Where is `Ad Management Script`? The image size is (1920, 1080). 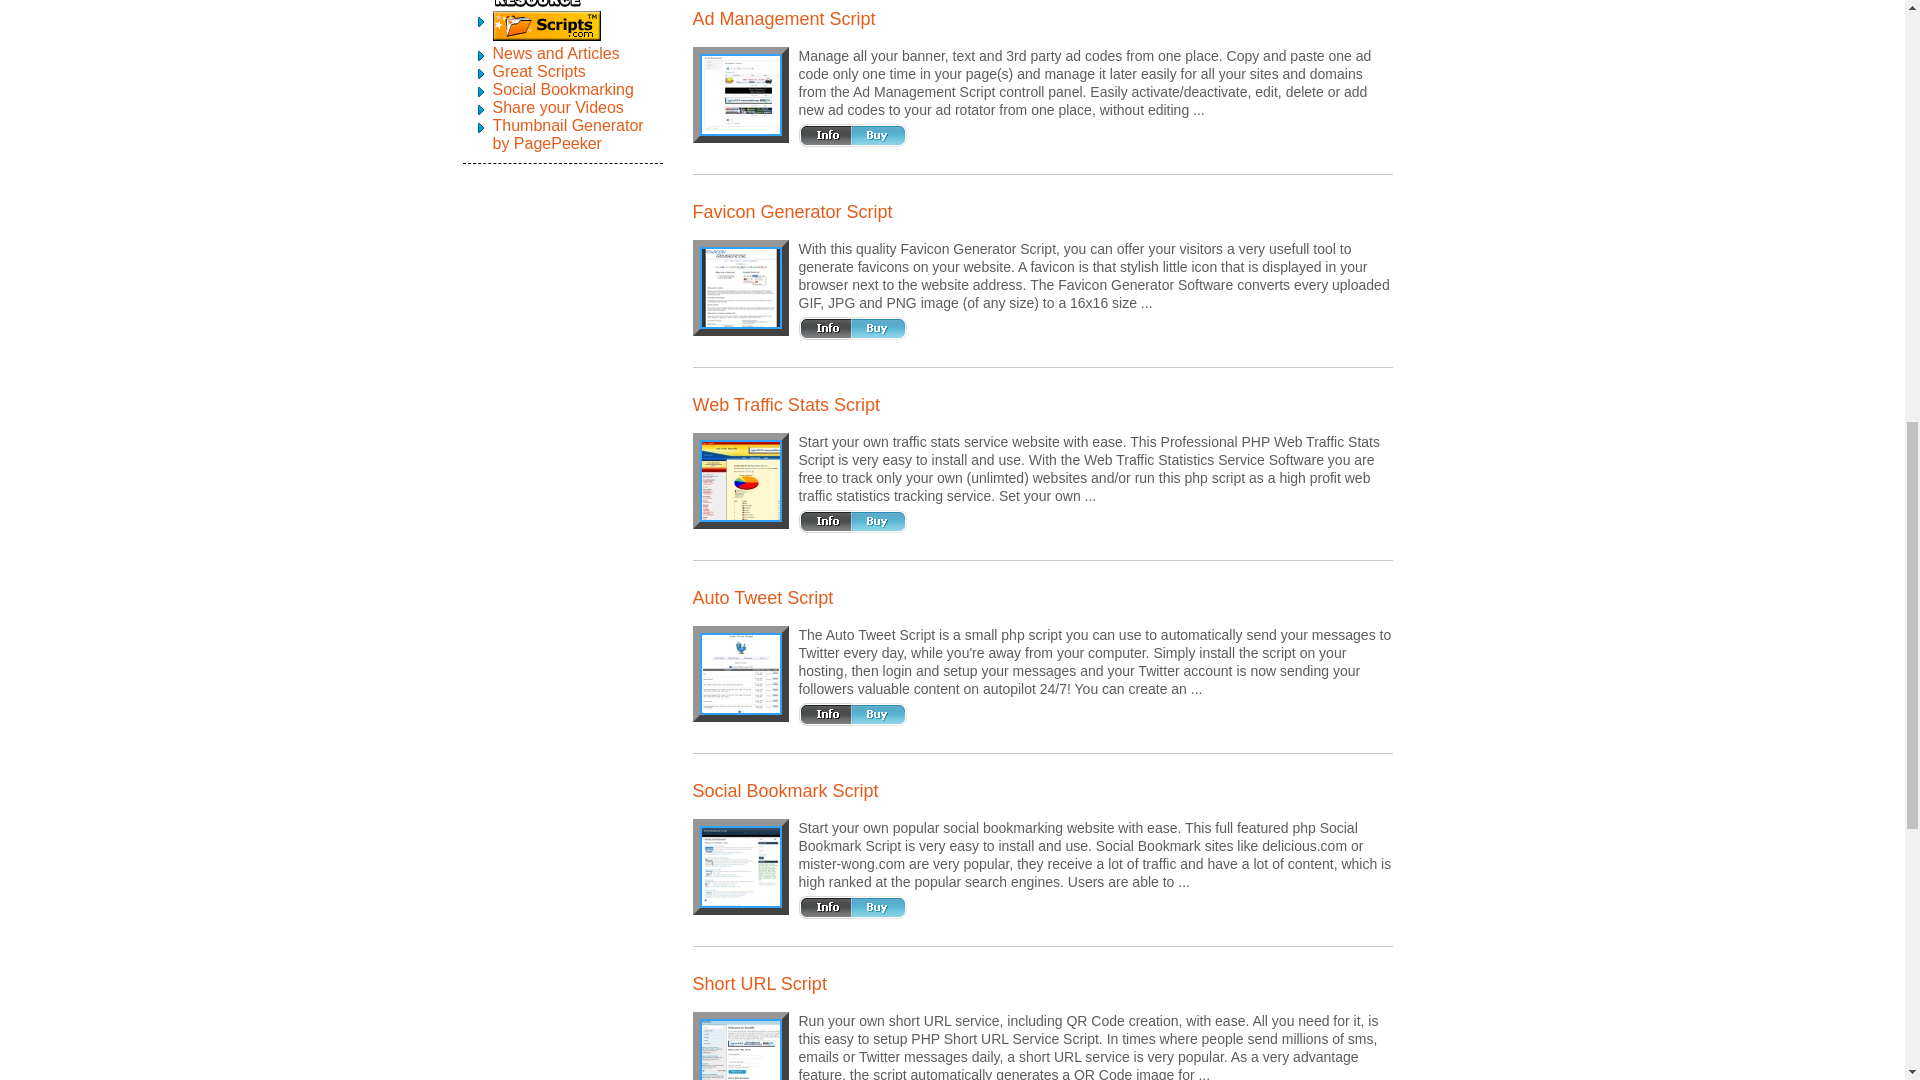 Ad Management Script is located at coordinates (740, 94).